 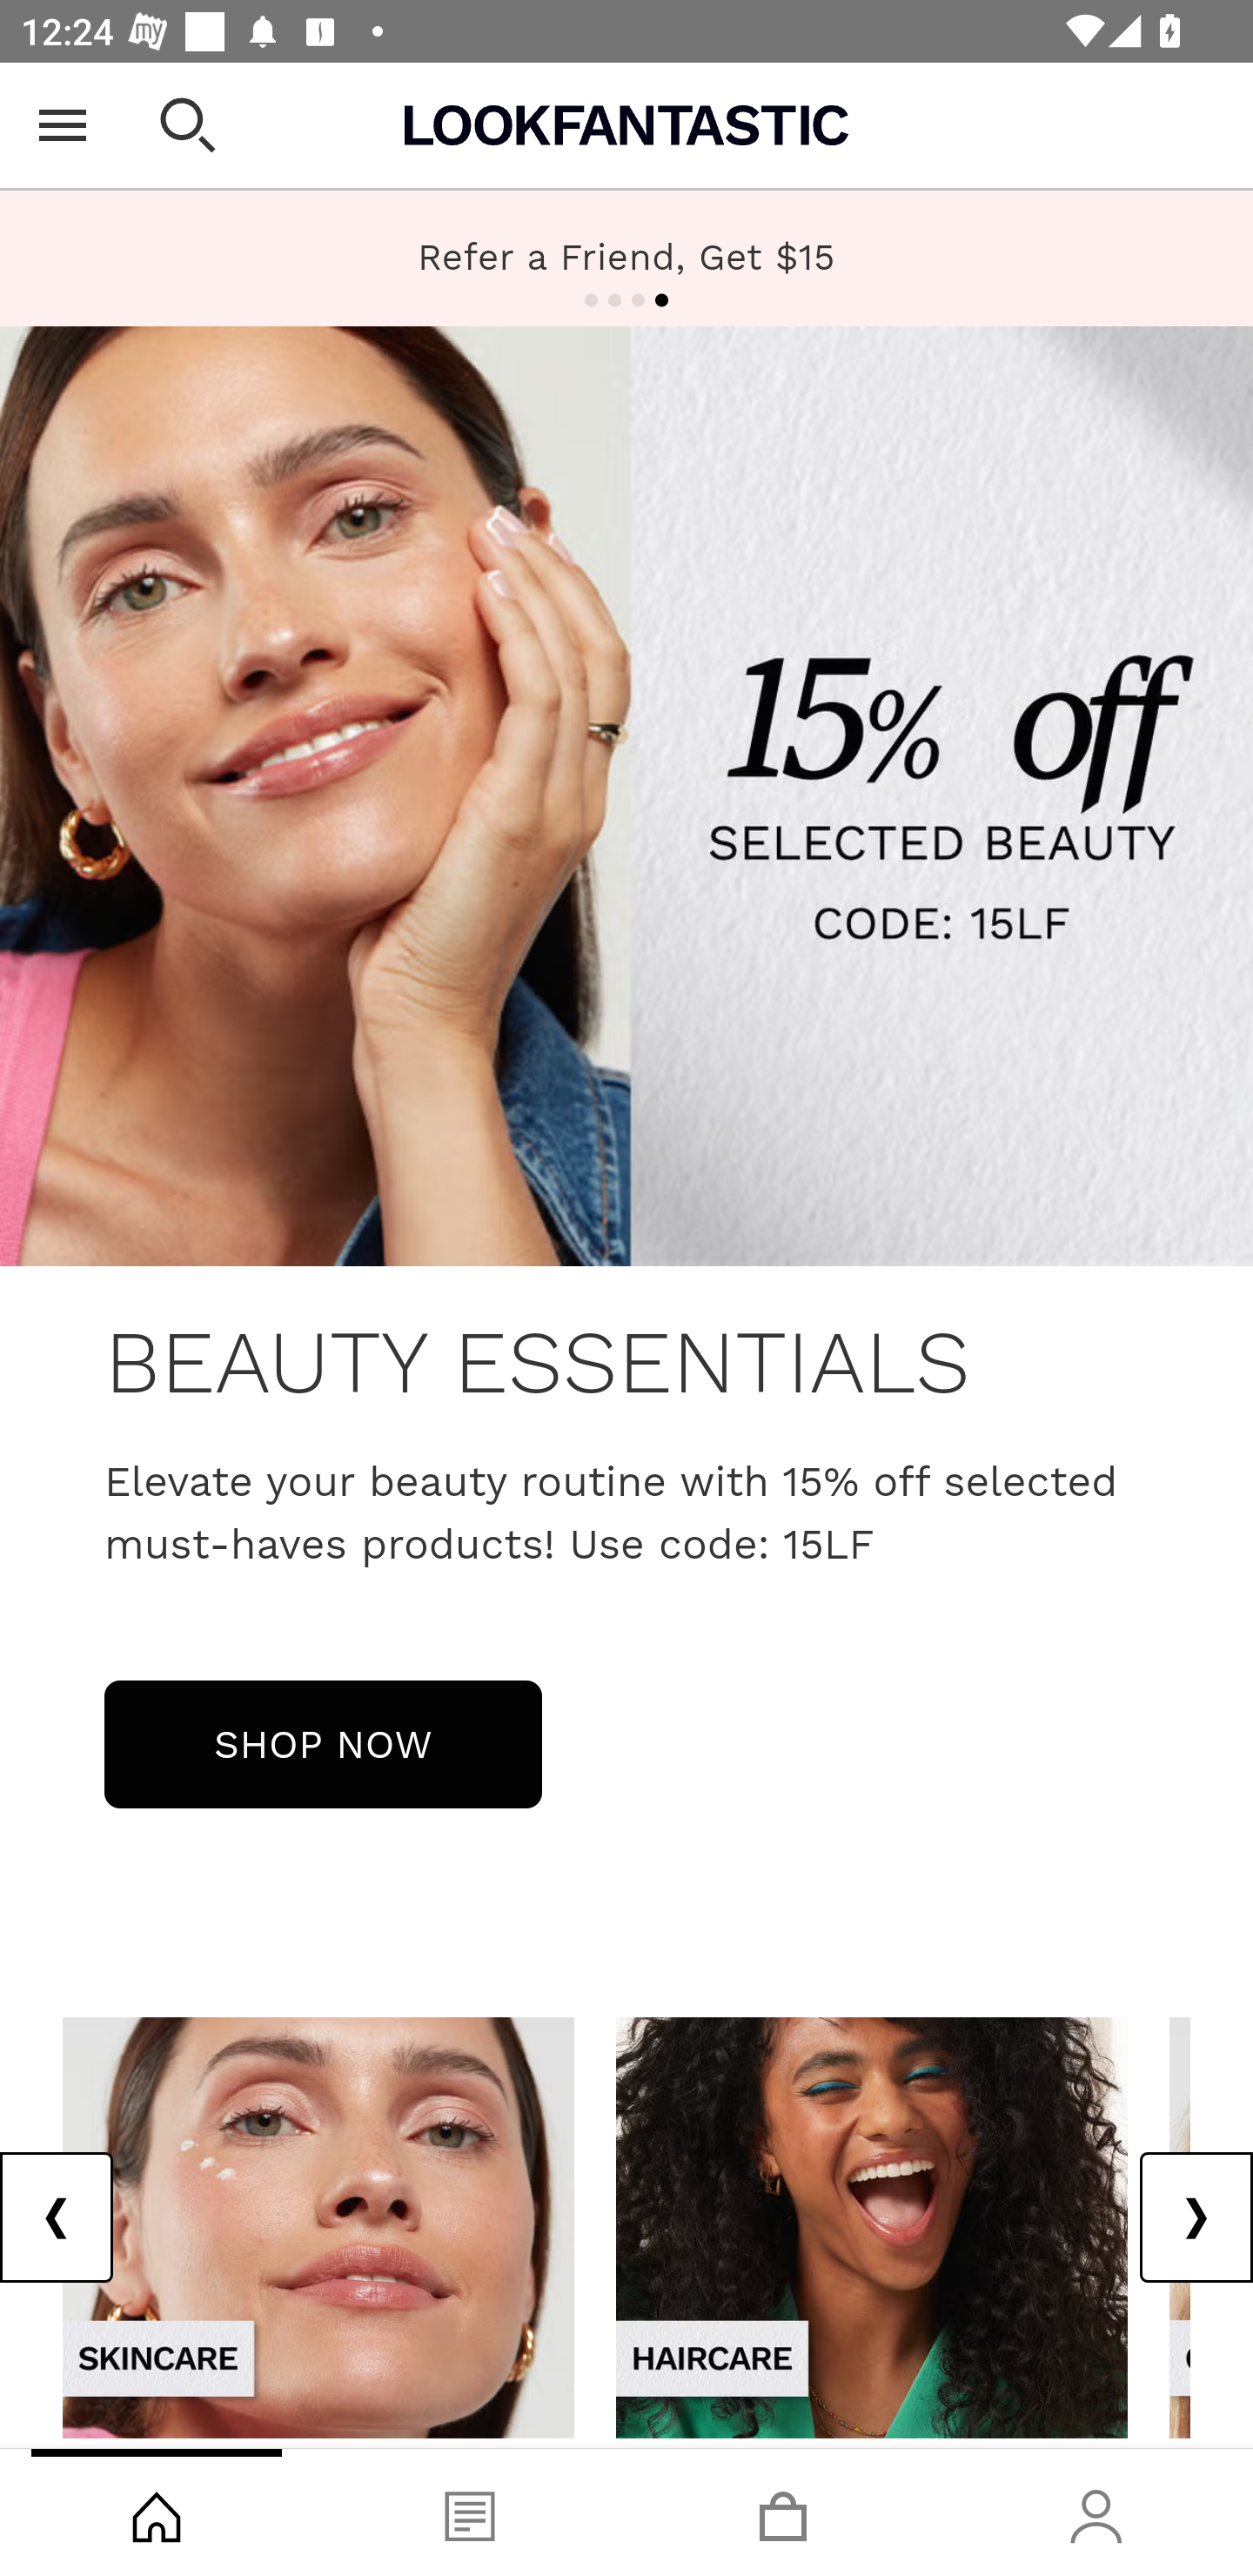 I want to click on view-all, so click(x=318, y=2226).